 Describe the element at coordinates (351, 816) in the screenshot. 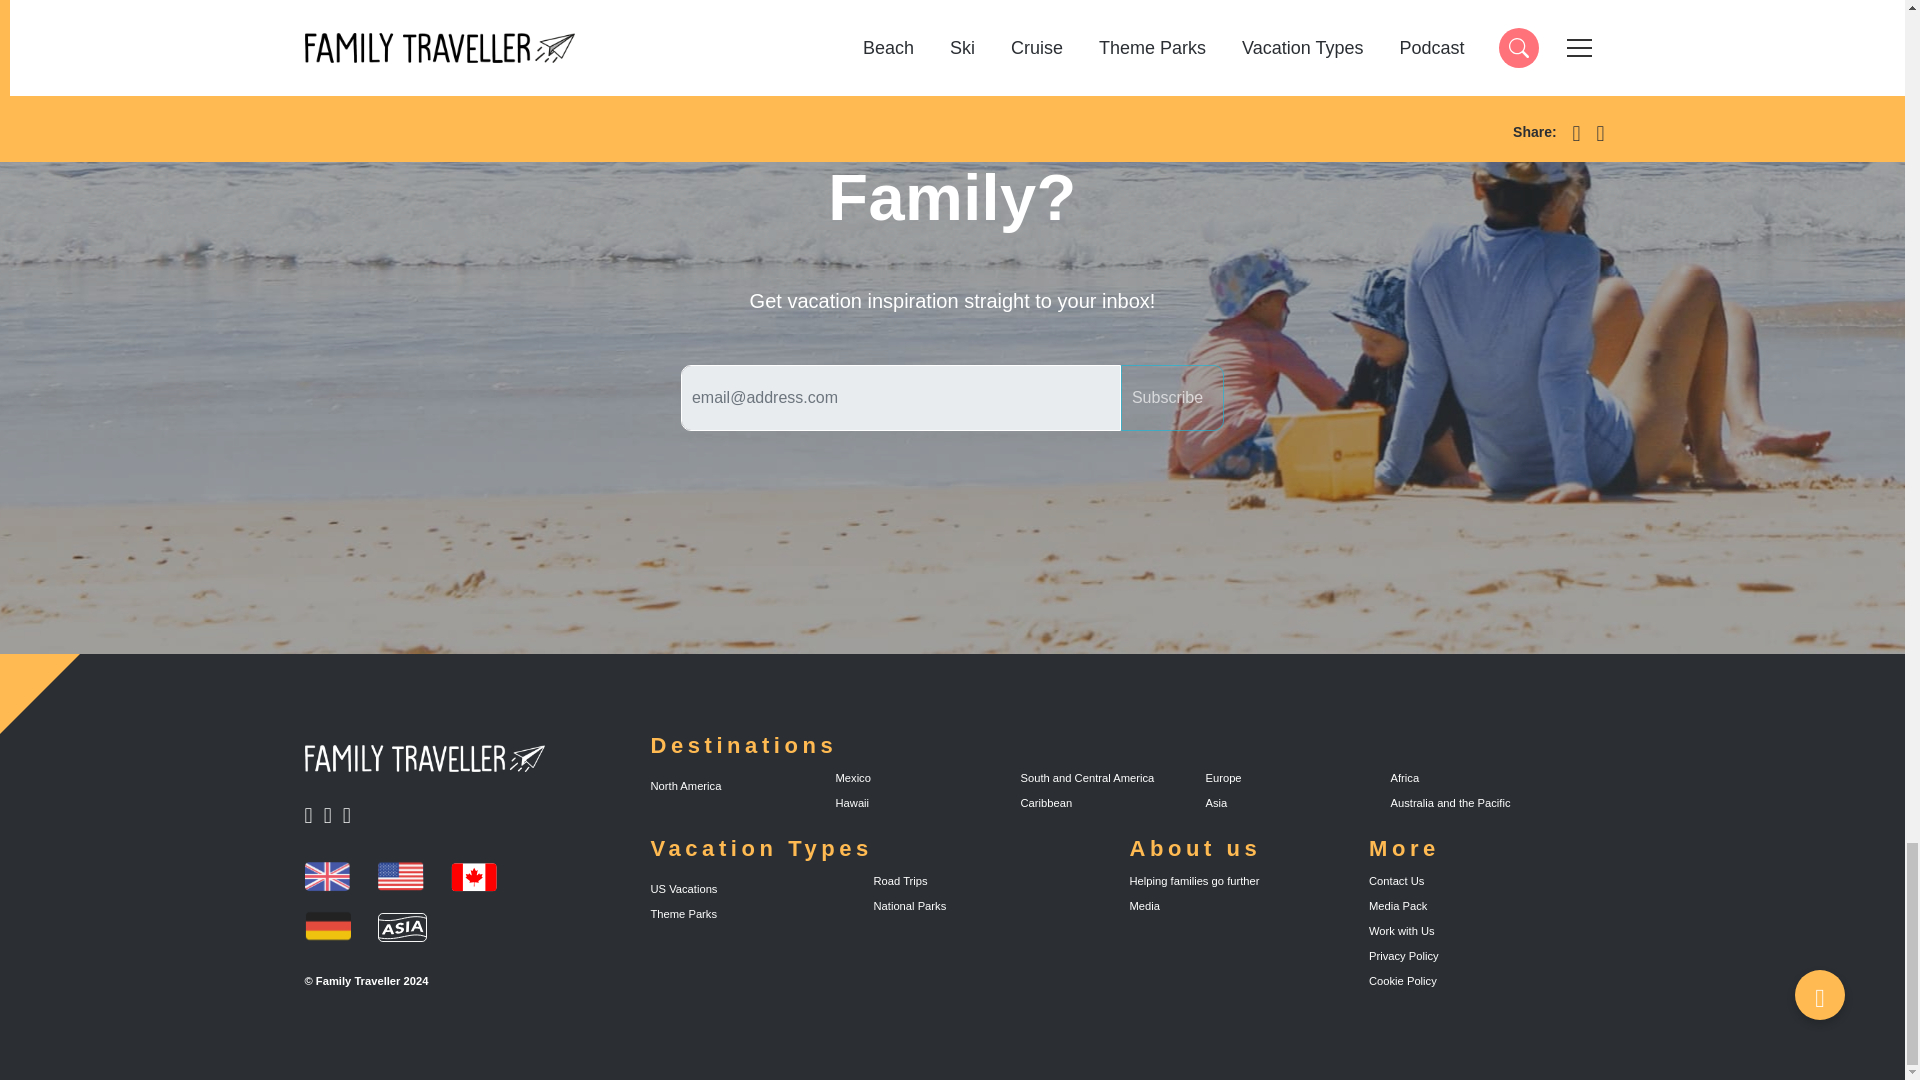

I see `Visit Family Traveller Asia` at that location.